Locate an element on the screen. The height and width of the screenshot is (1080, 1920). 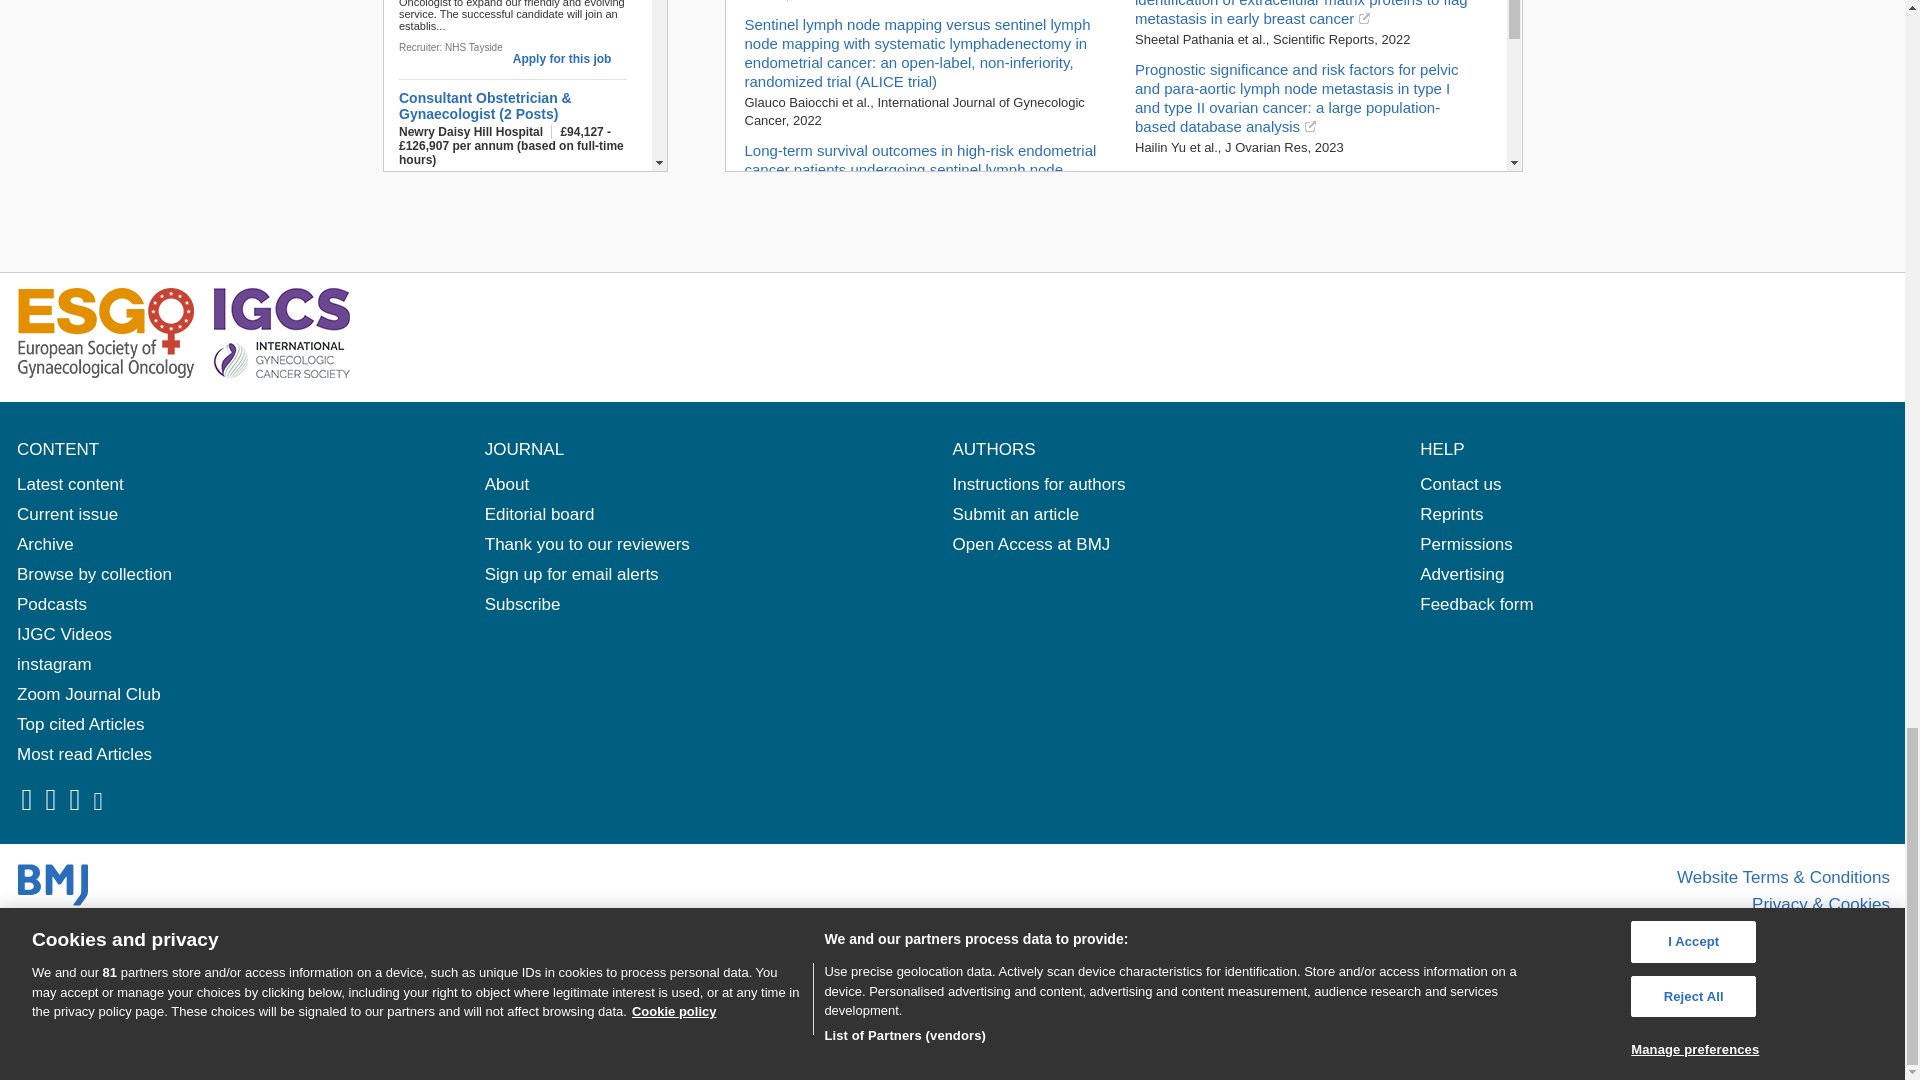
careers widget is located at coordinates (524, 86).